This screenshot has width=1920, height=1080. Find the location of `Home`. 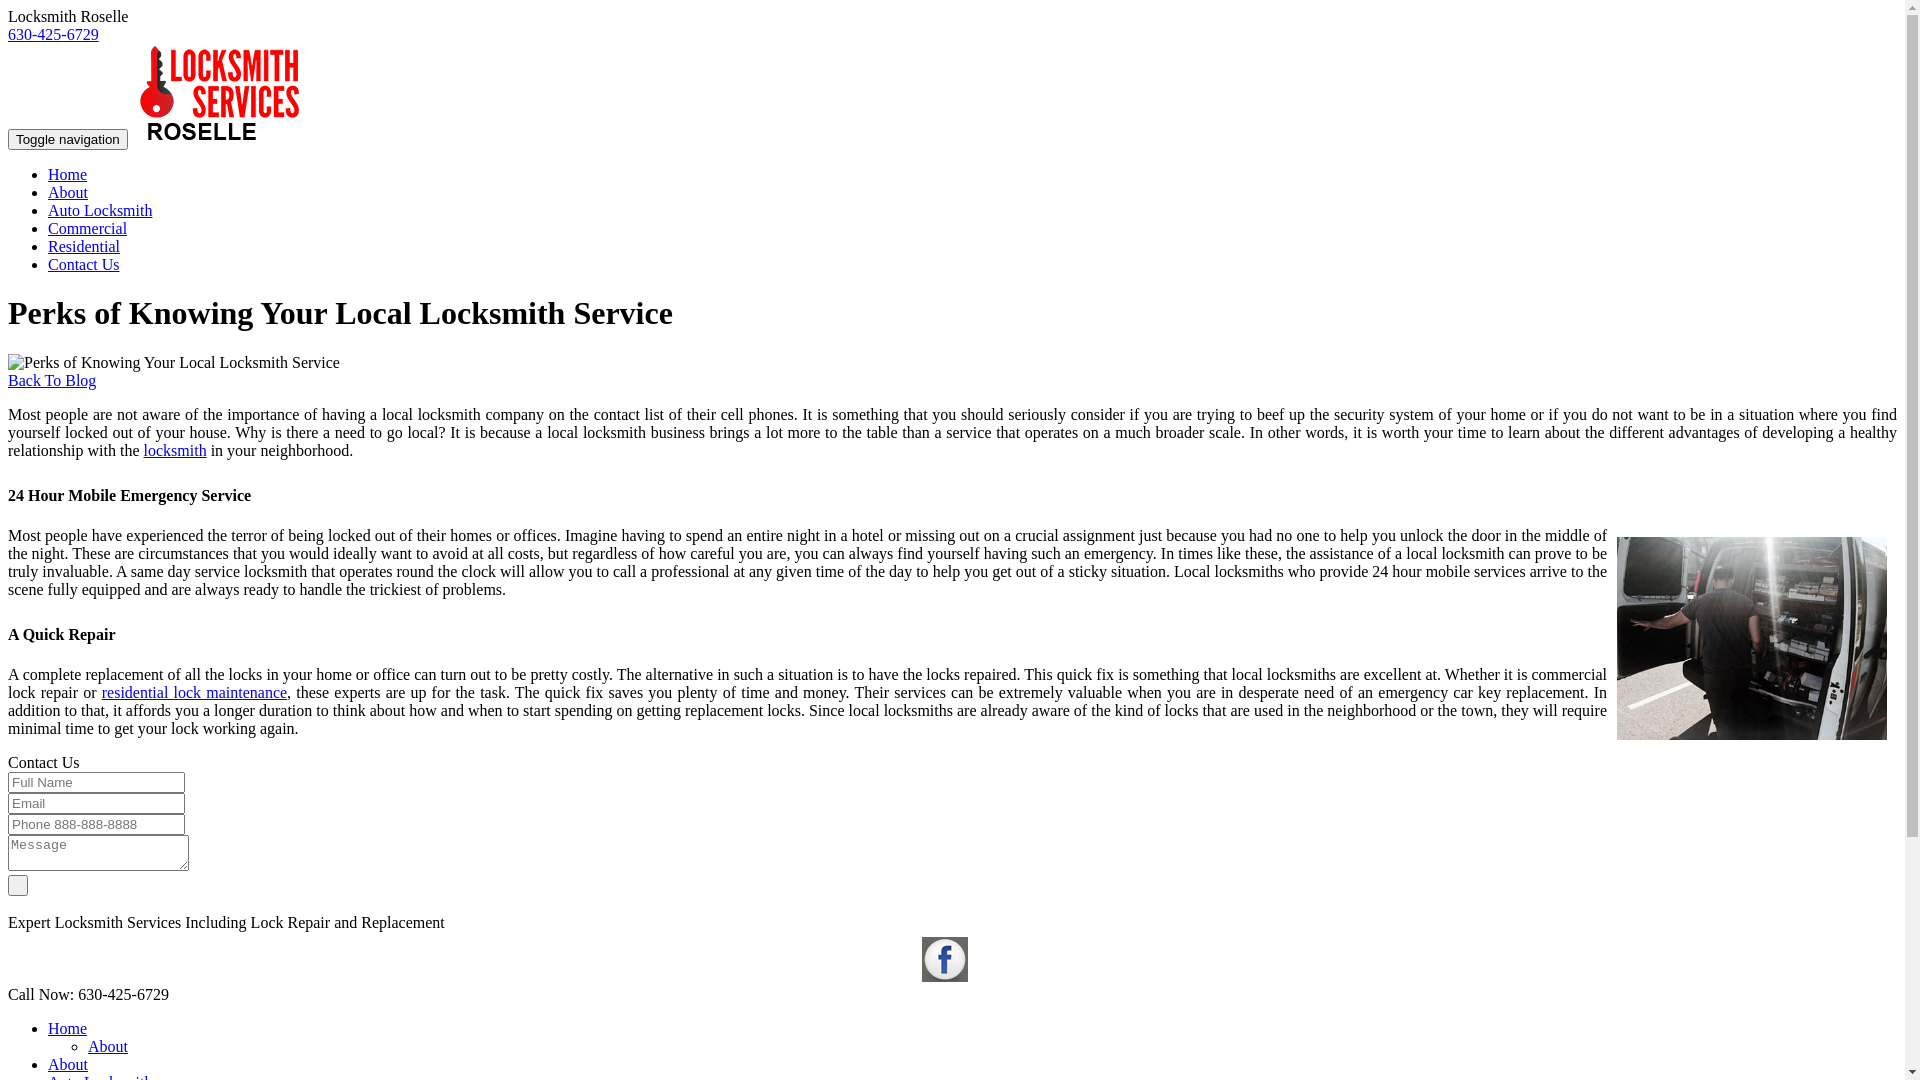

Home is located at coordinates (68, 1028).